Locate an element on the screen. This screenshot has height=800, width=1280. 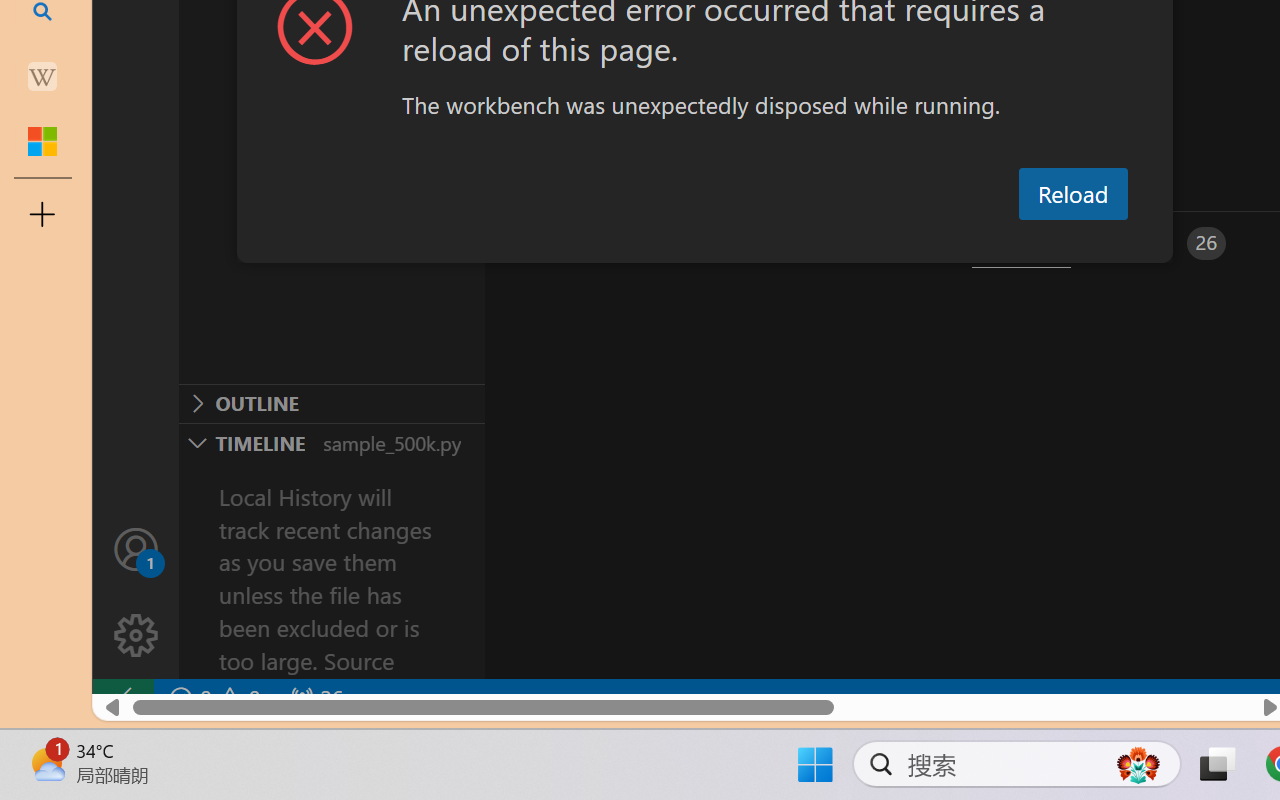
Output (Ctrl+Shift+U) is located at coordinates (696, 243).